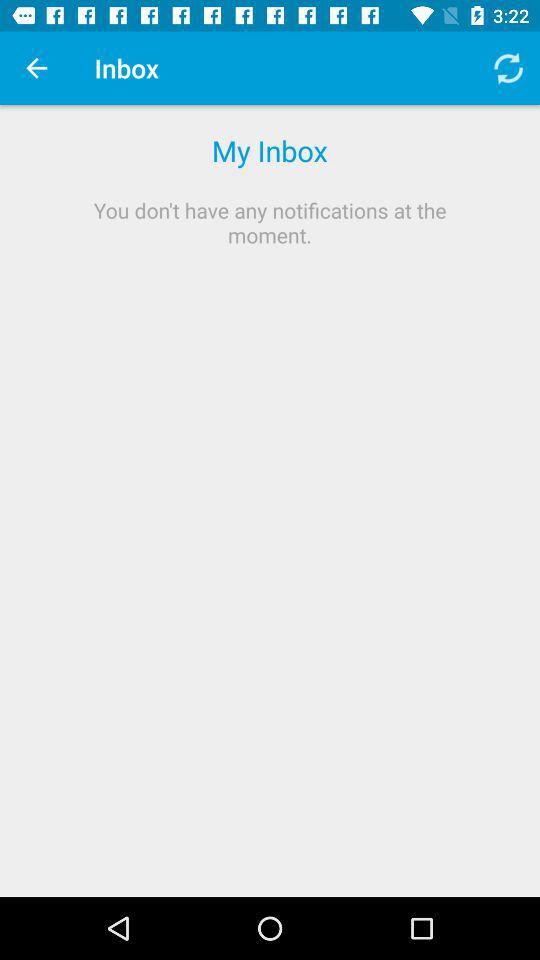 The height and width of the screenshot is (960, 540). What do you see at coordinates (36, 68) in the screenshot?
I see `select the item to the left of inbox` at bounding box center [36, 68].